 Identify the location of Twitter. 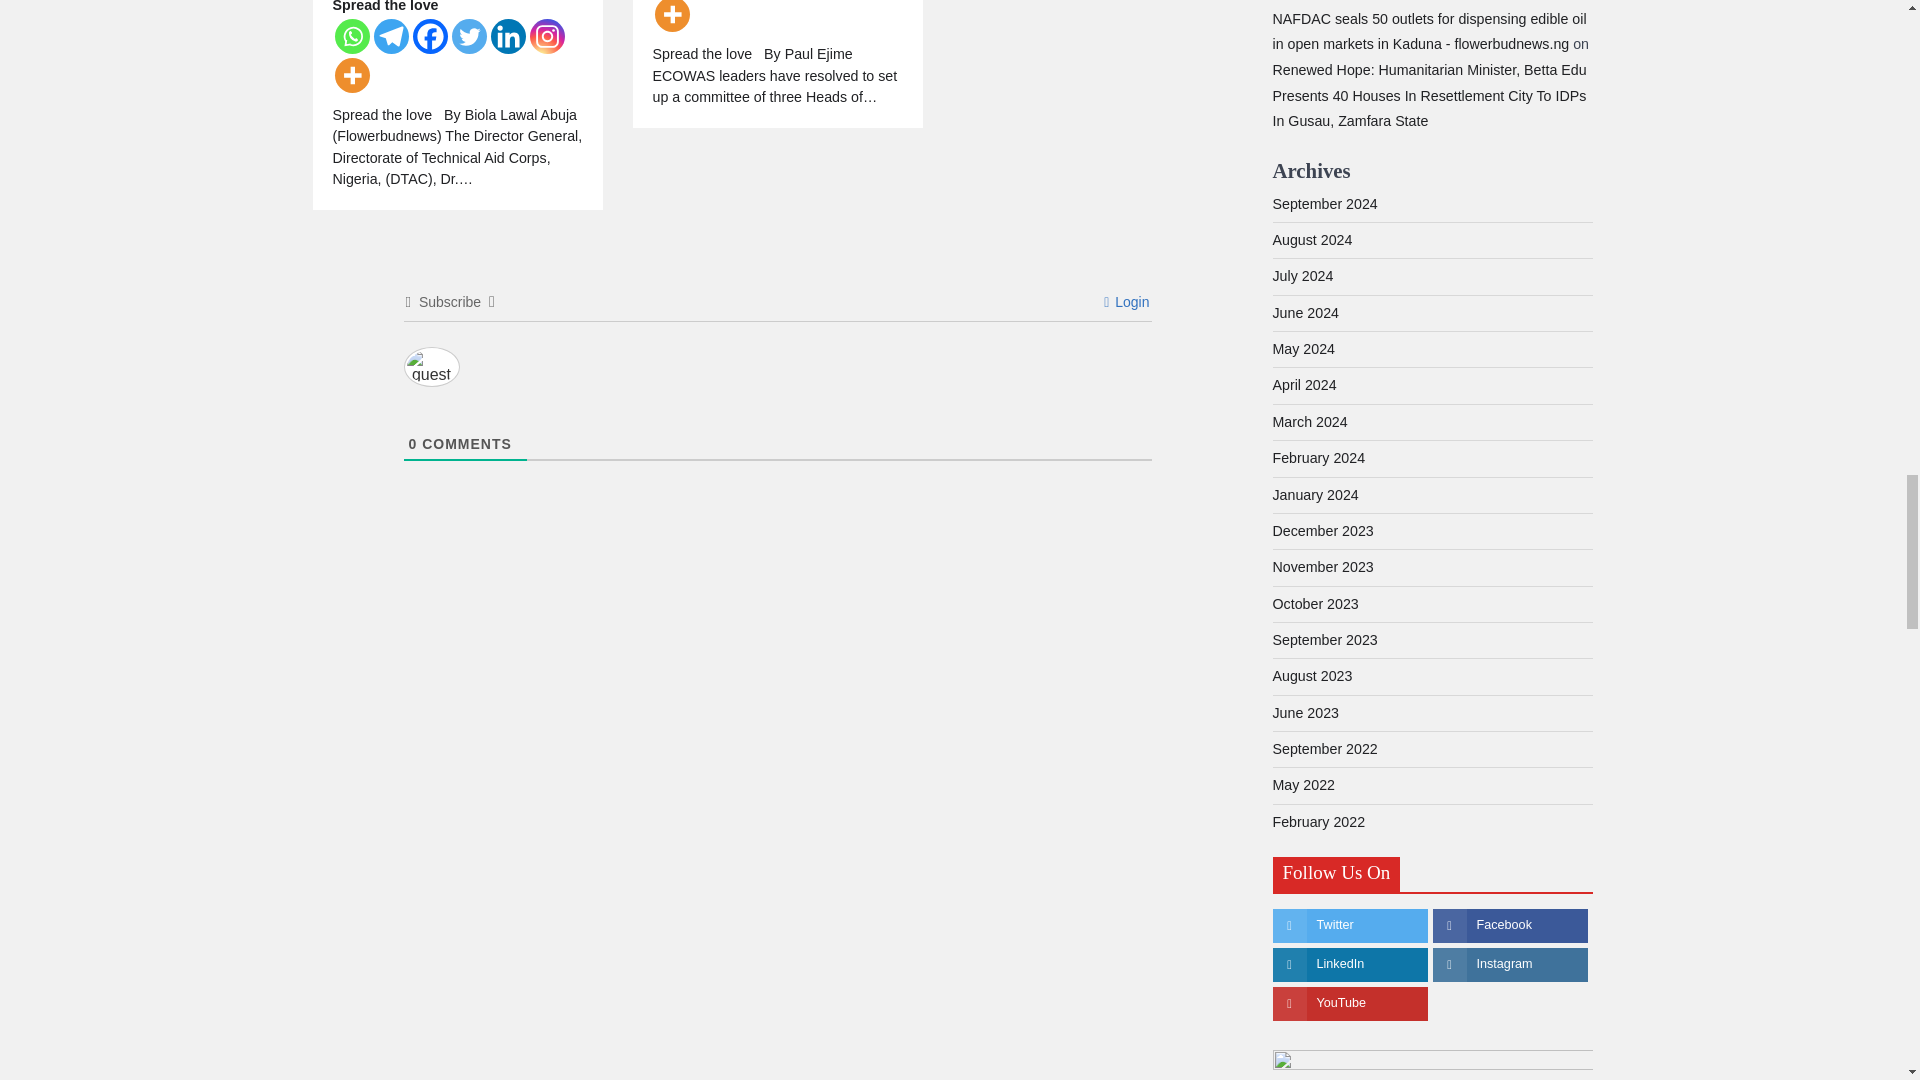
(469, 36).